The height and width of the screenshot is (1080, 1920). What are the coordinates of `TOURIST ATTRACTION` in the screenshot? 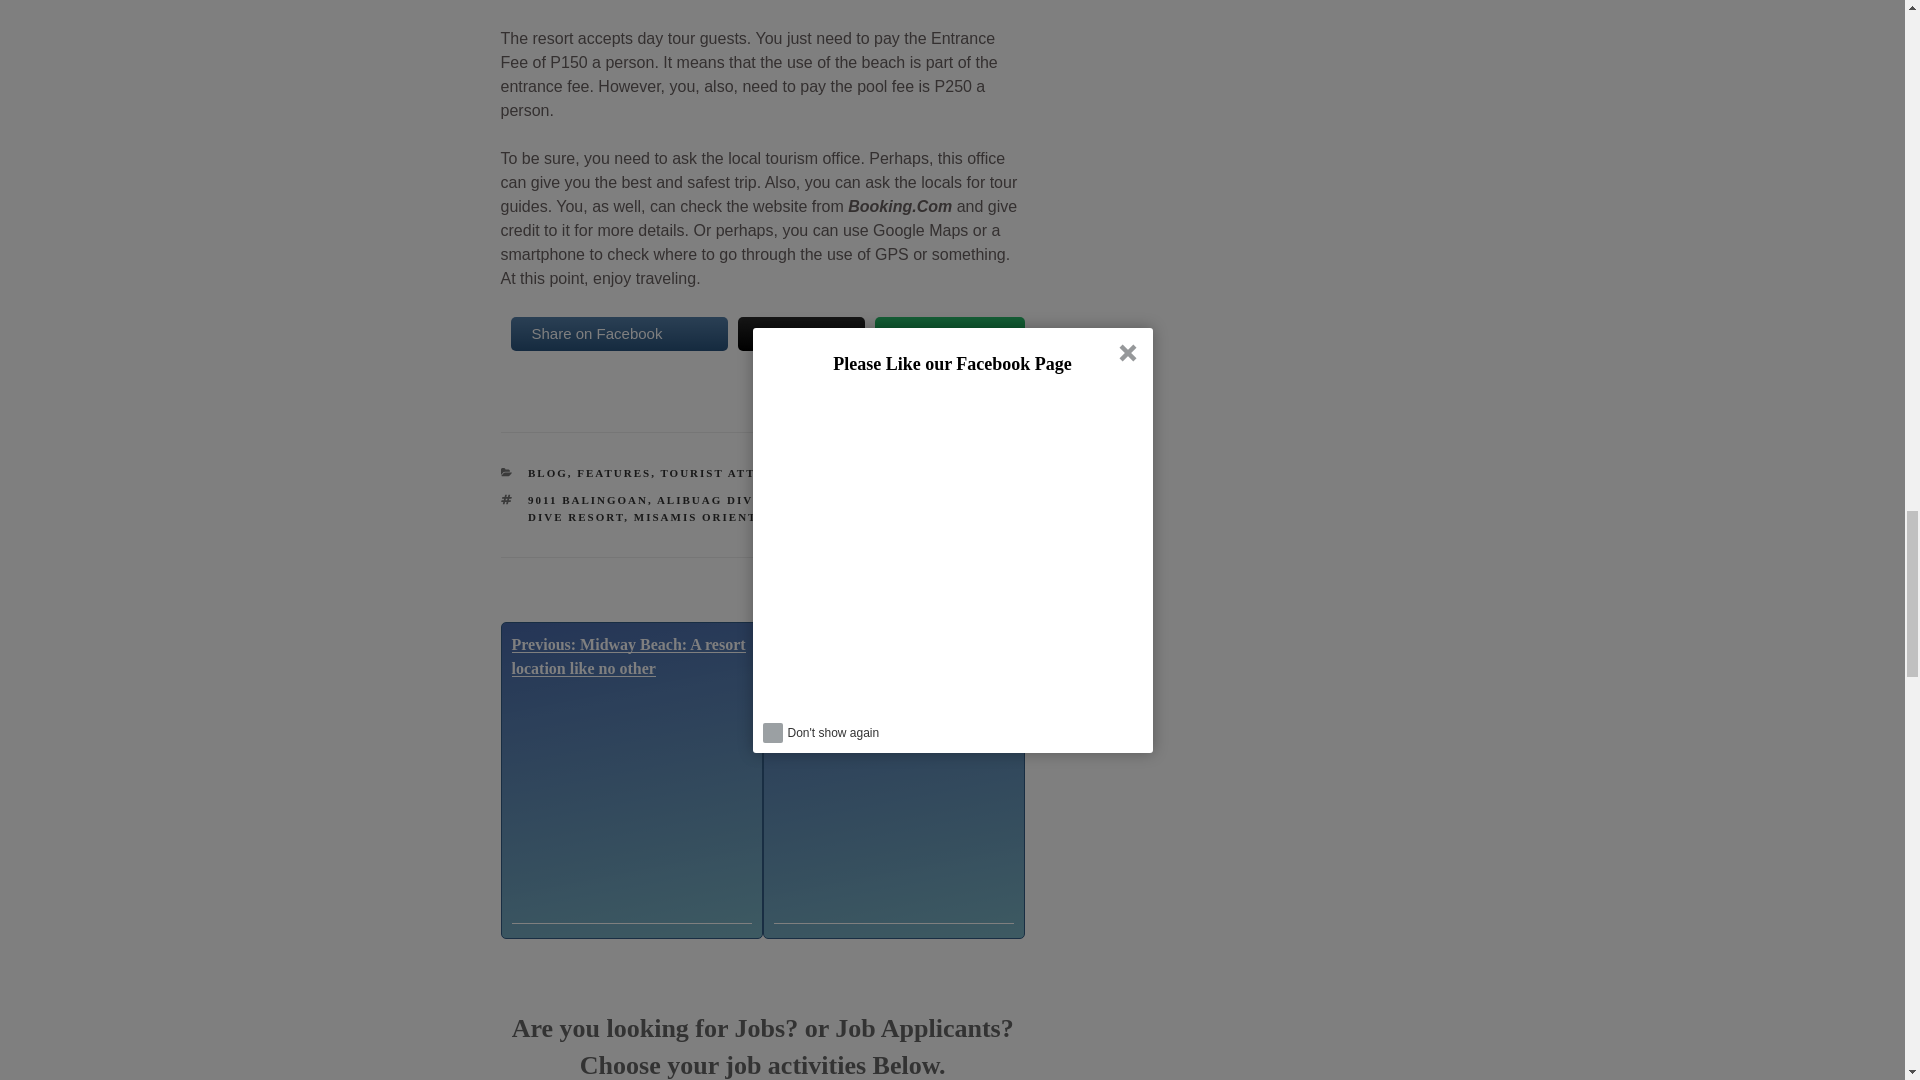 It's located at (740, 472).